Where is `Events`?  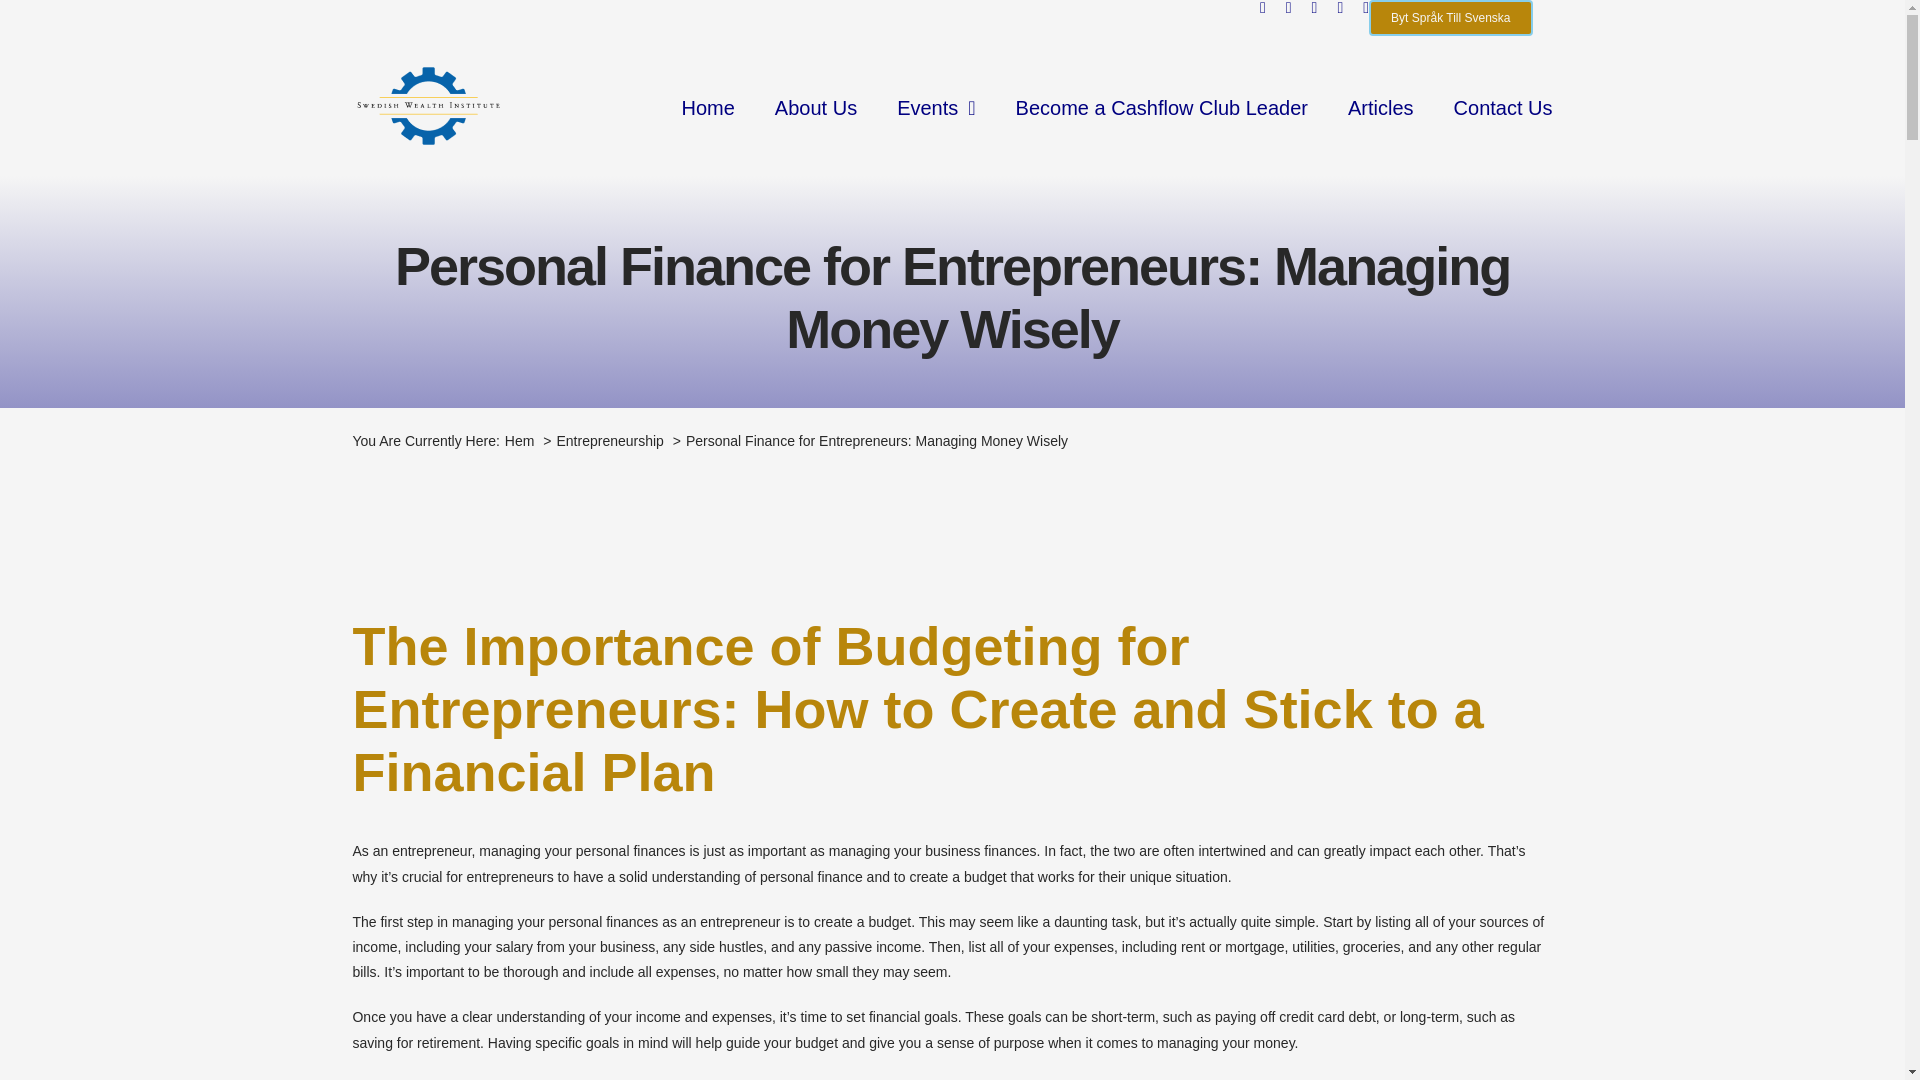
Events is located at coordinates (936, 105).